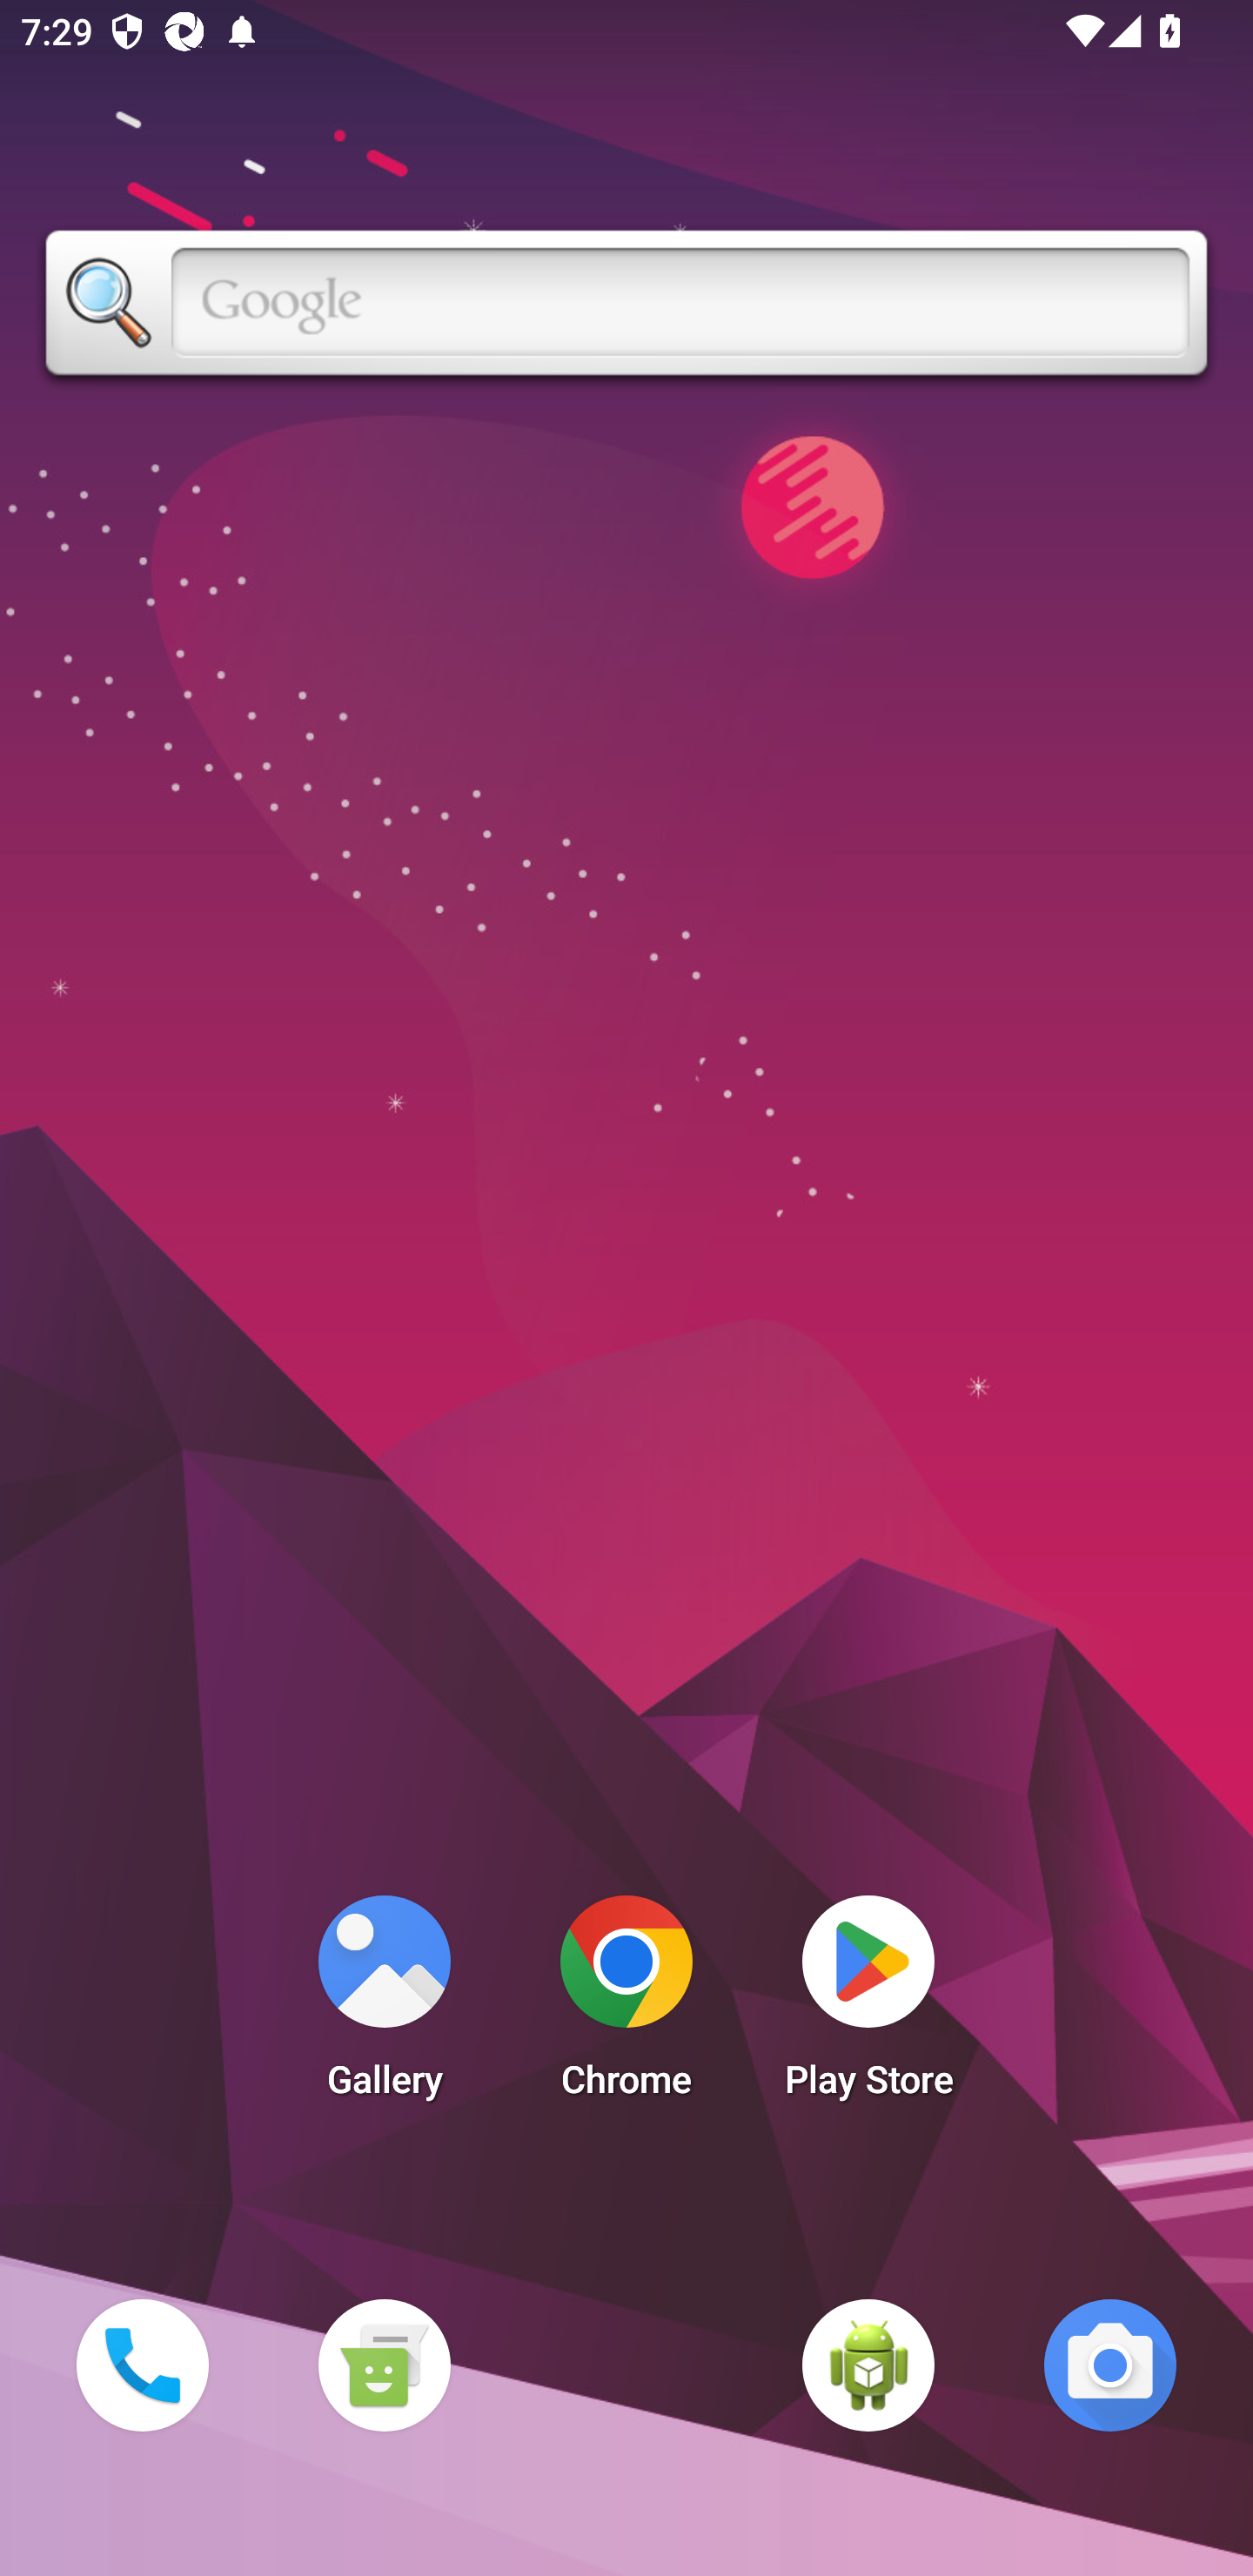 This screenshot has height=2576, width=1253. I want to click on Messaging, so click(384, 2365).